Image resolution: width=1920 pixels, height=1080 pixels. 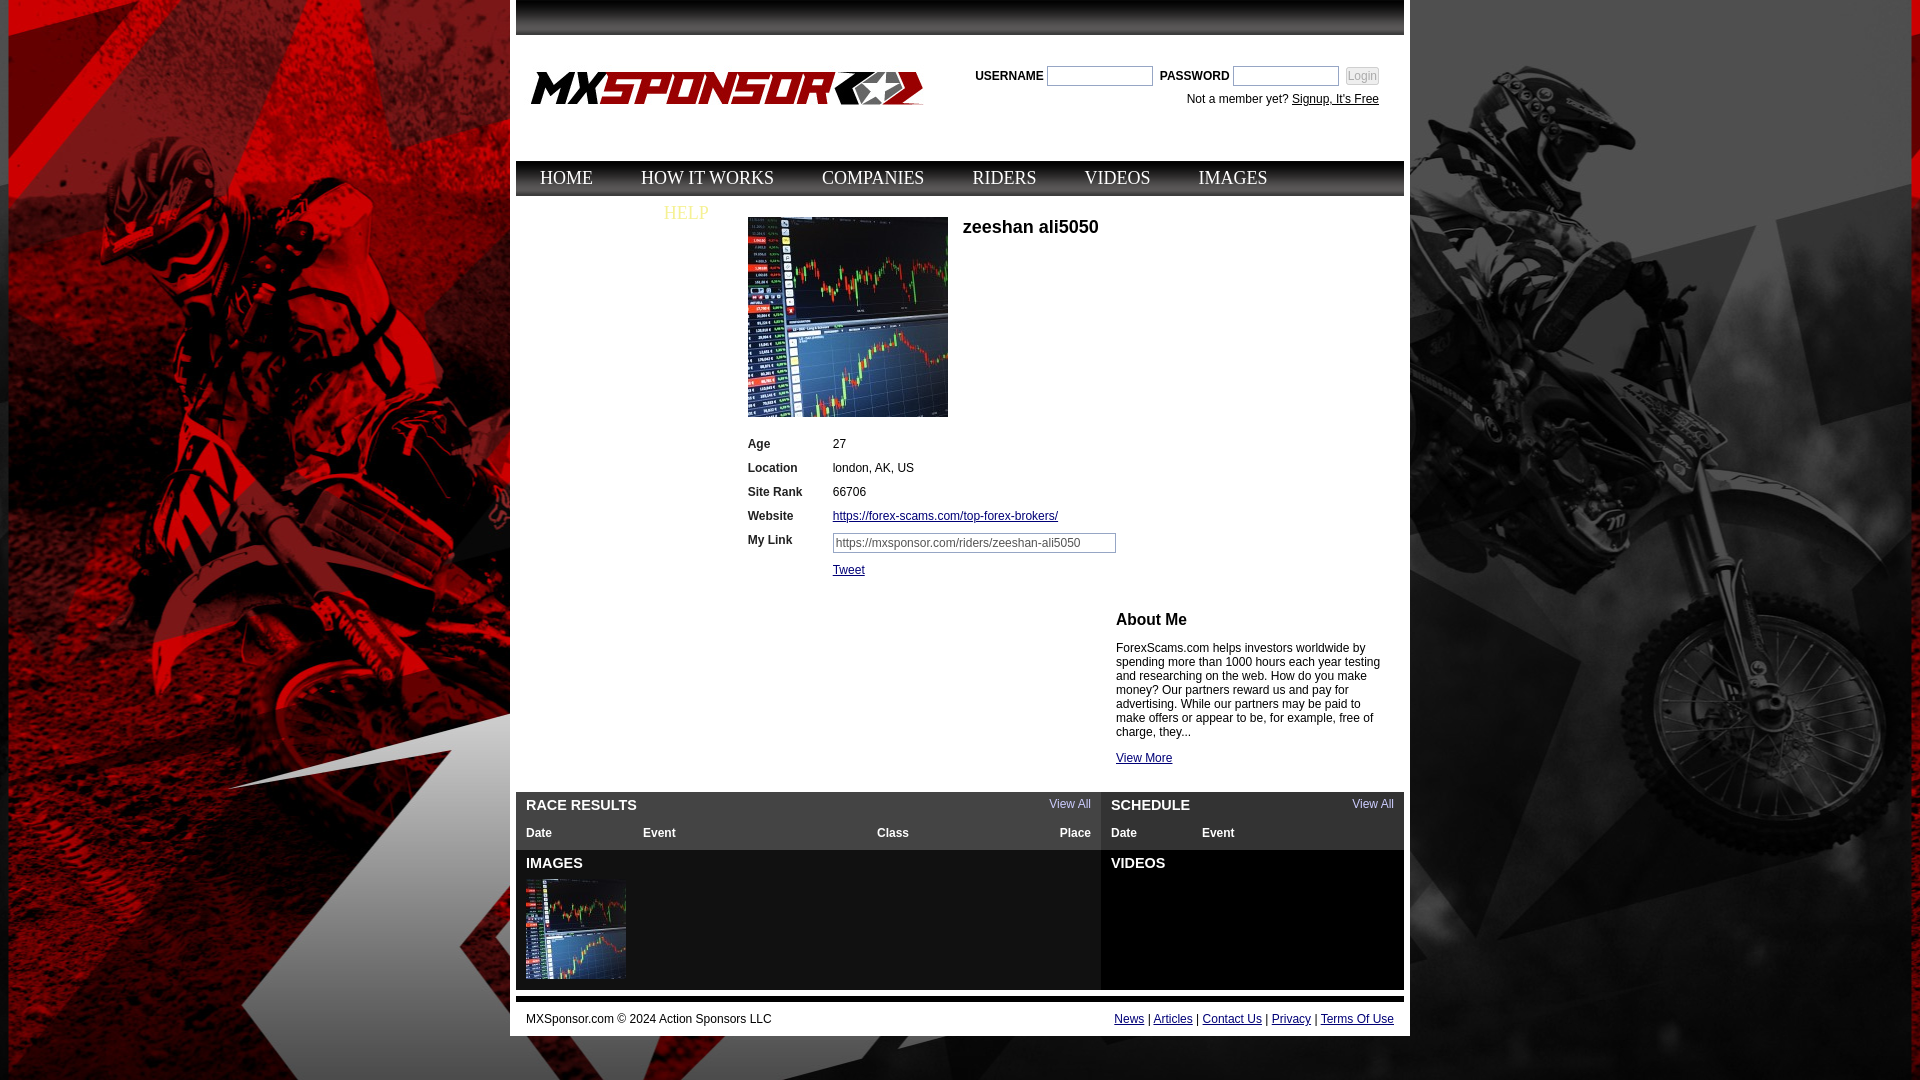 What do you see at coordinates (1356, 1018) in the screenshot?
I see `Terms Of Use` at bounding box center [1356, 1018].